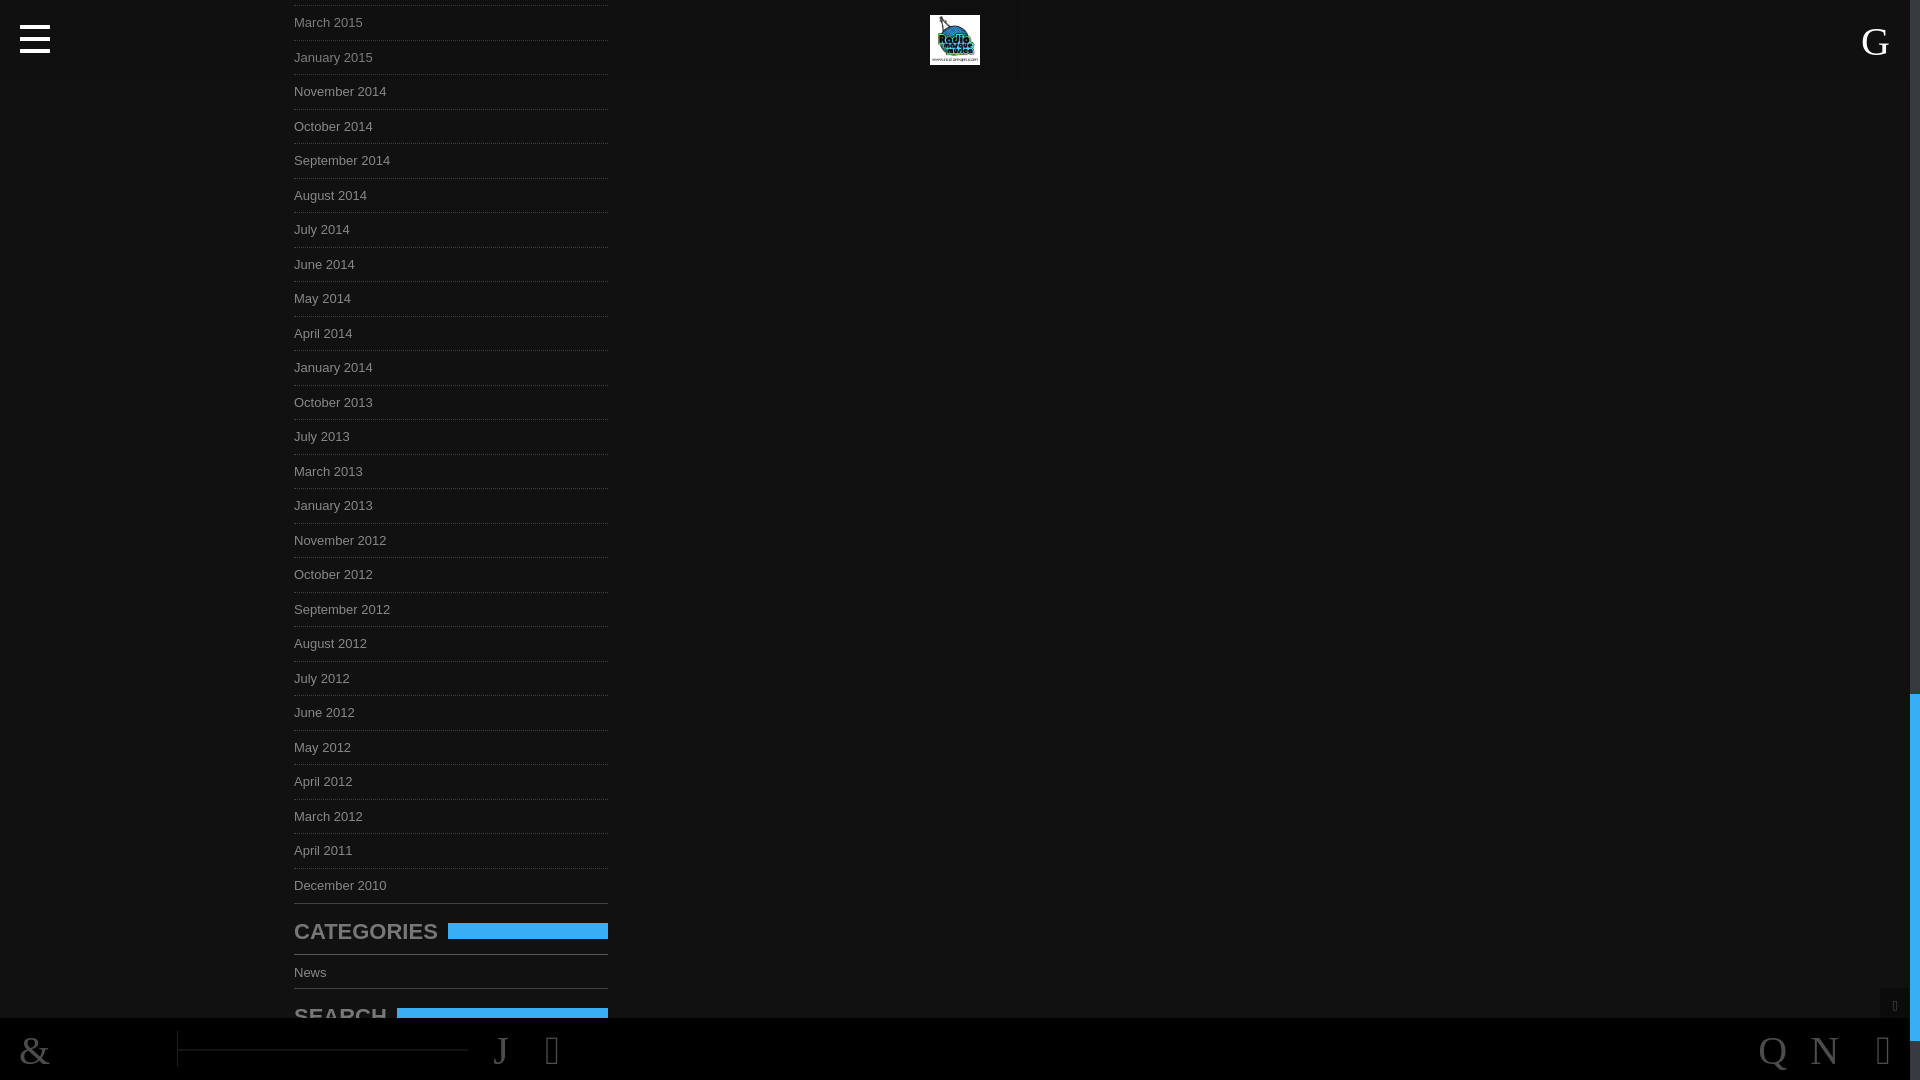  What do you see at coordinates (339, 56) in the screenshot?
I see `January 2015` at bounding box center [339, 56].